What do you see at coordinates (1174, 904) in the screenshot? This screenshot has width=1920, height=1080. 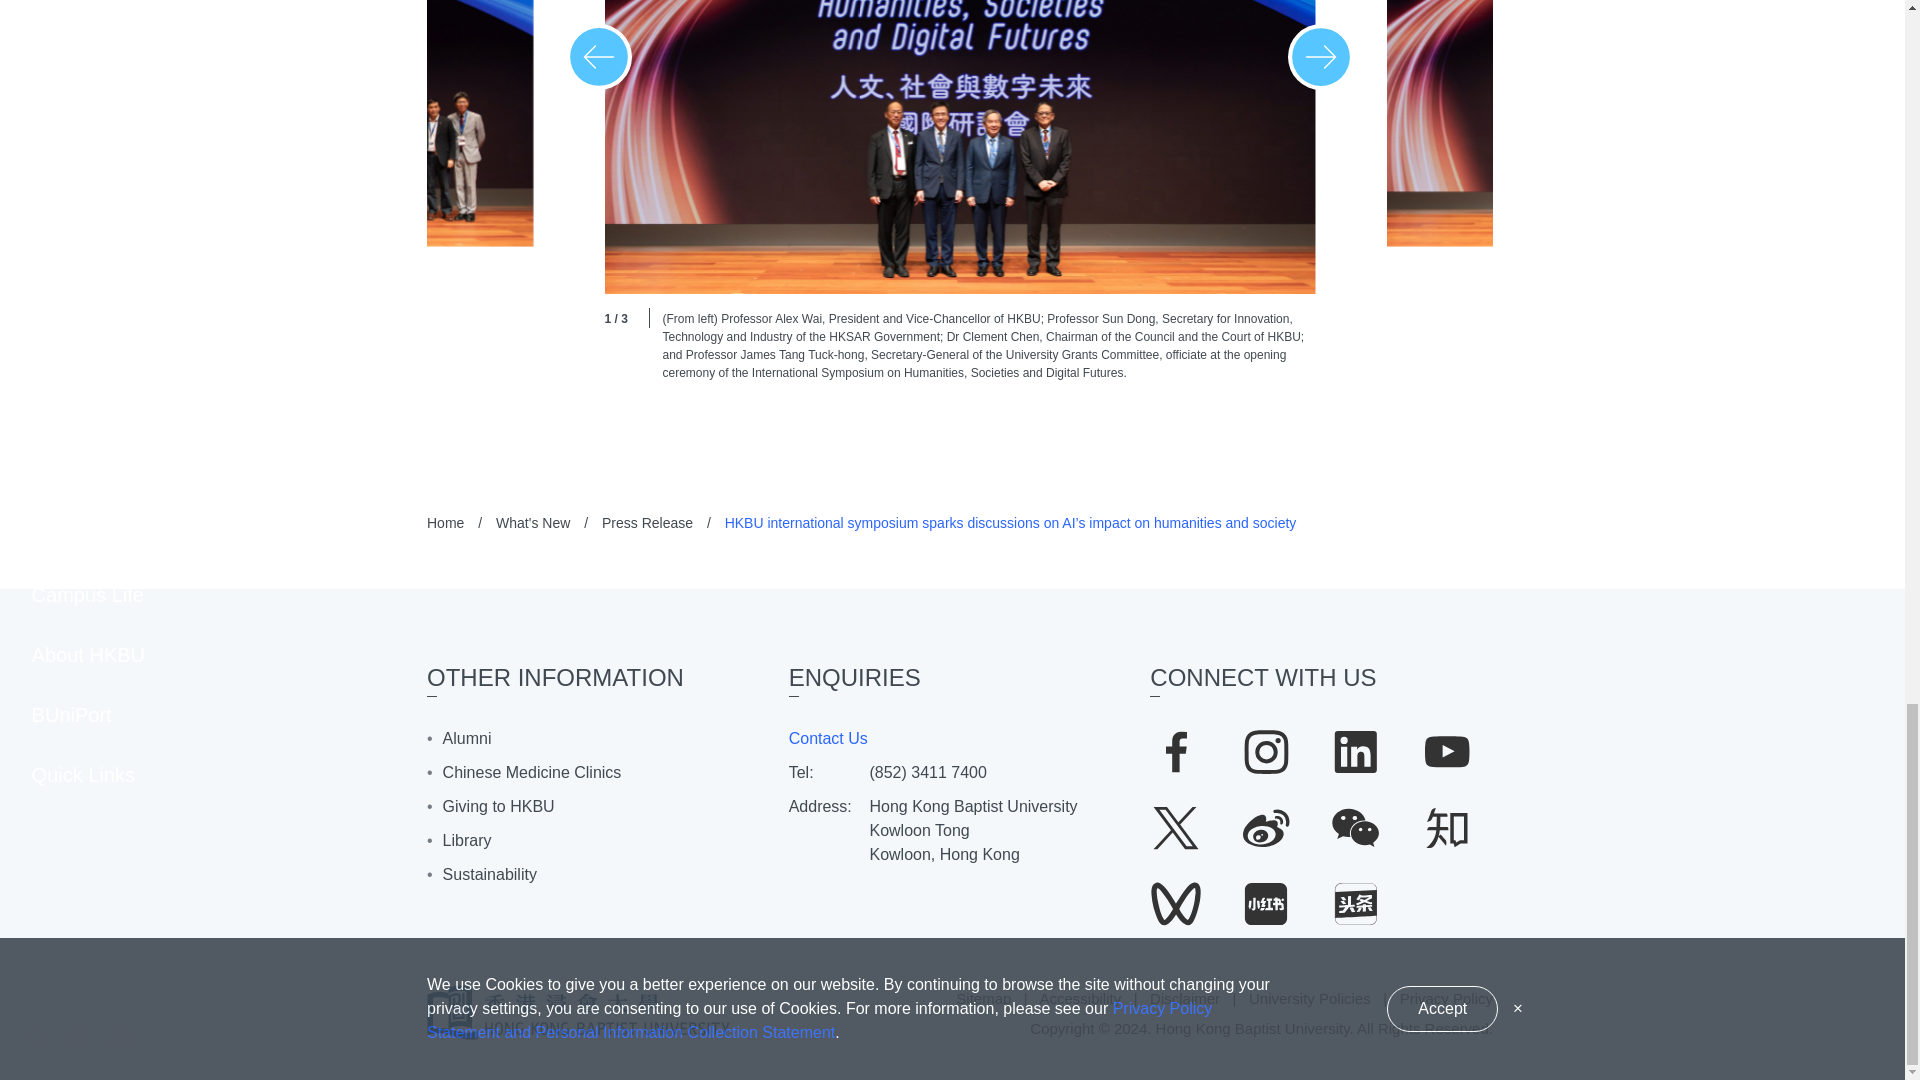 I see `Weixin Channel` at bounding box center [1174, 904].